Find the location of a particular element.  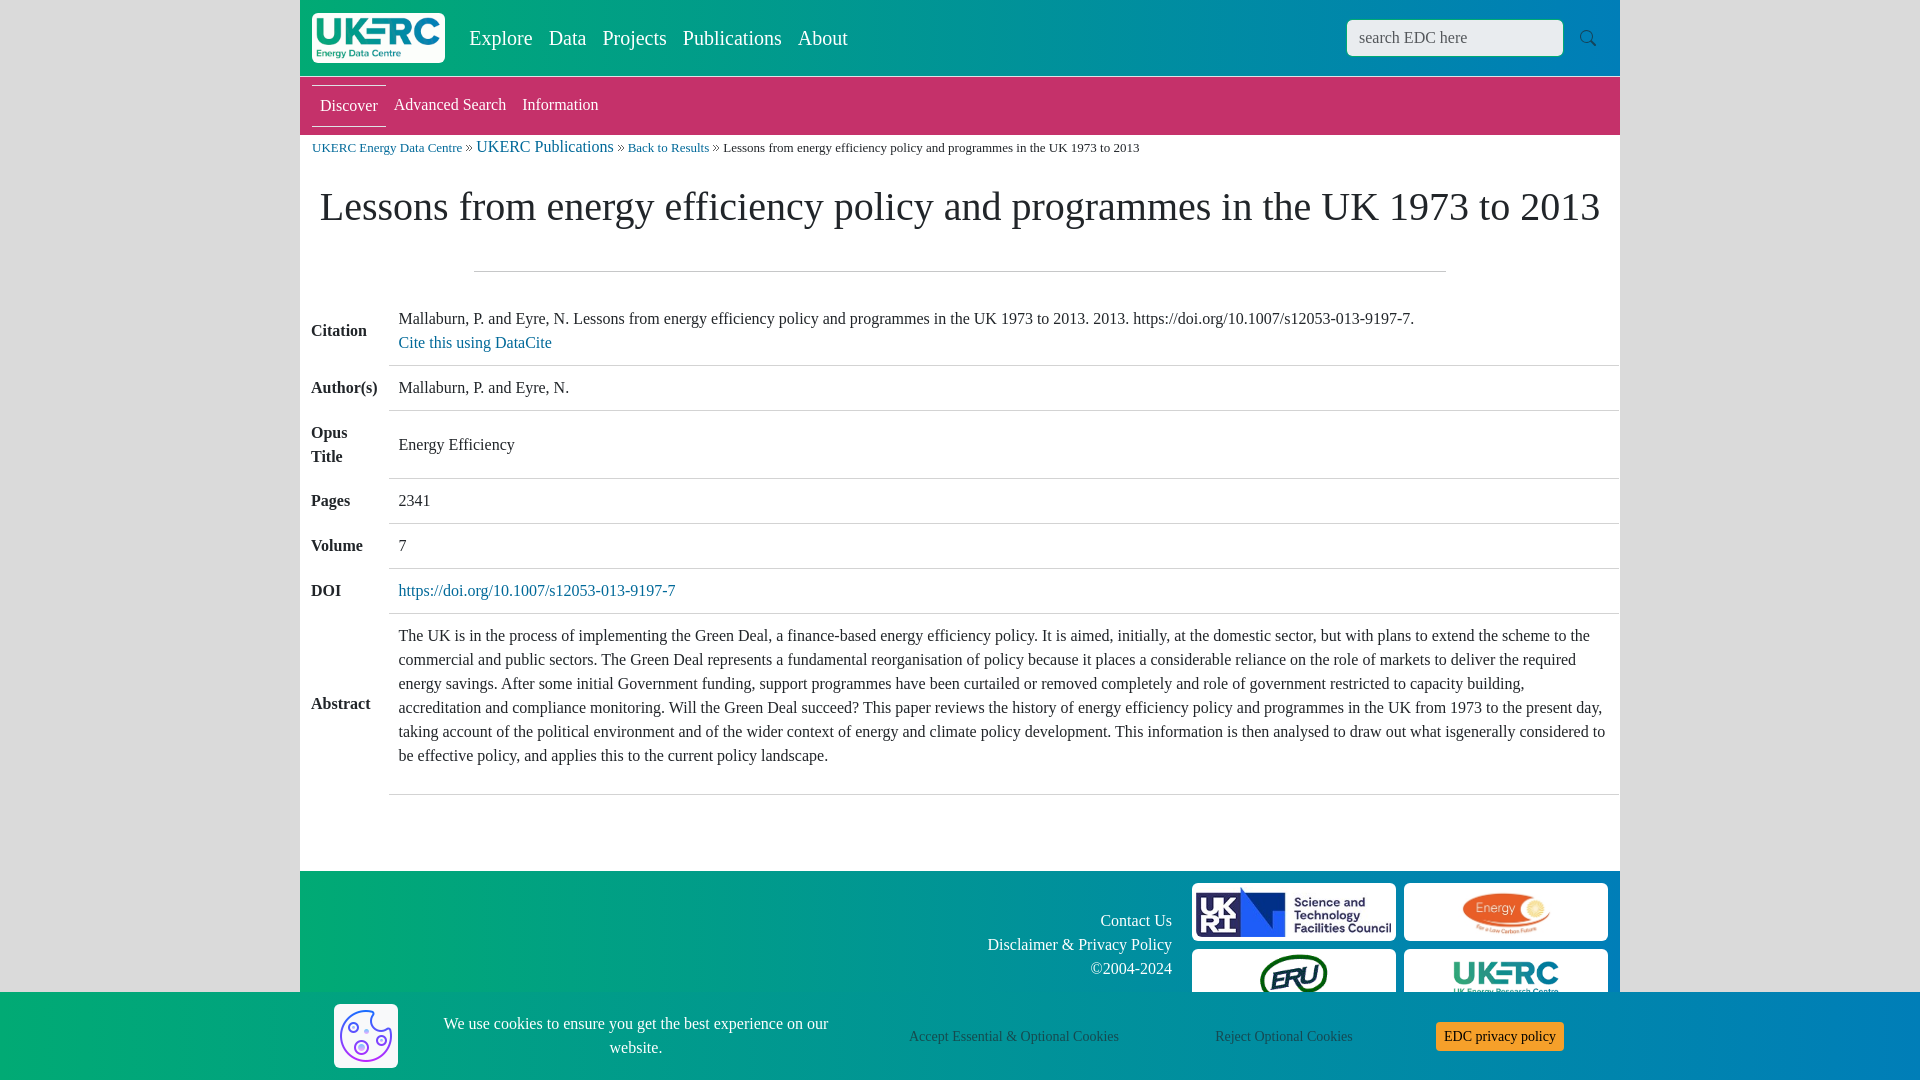

UKERC Publications is located at coordinates (544, 146).